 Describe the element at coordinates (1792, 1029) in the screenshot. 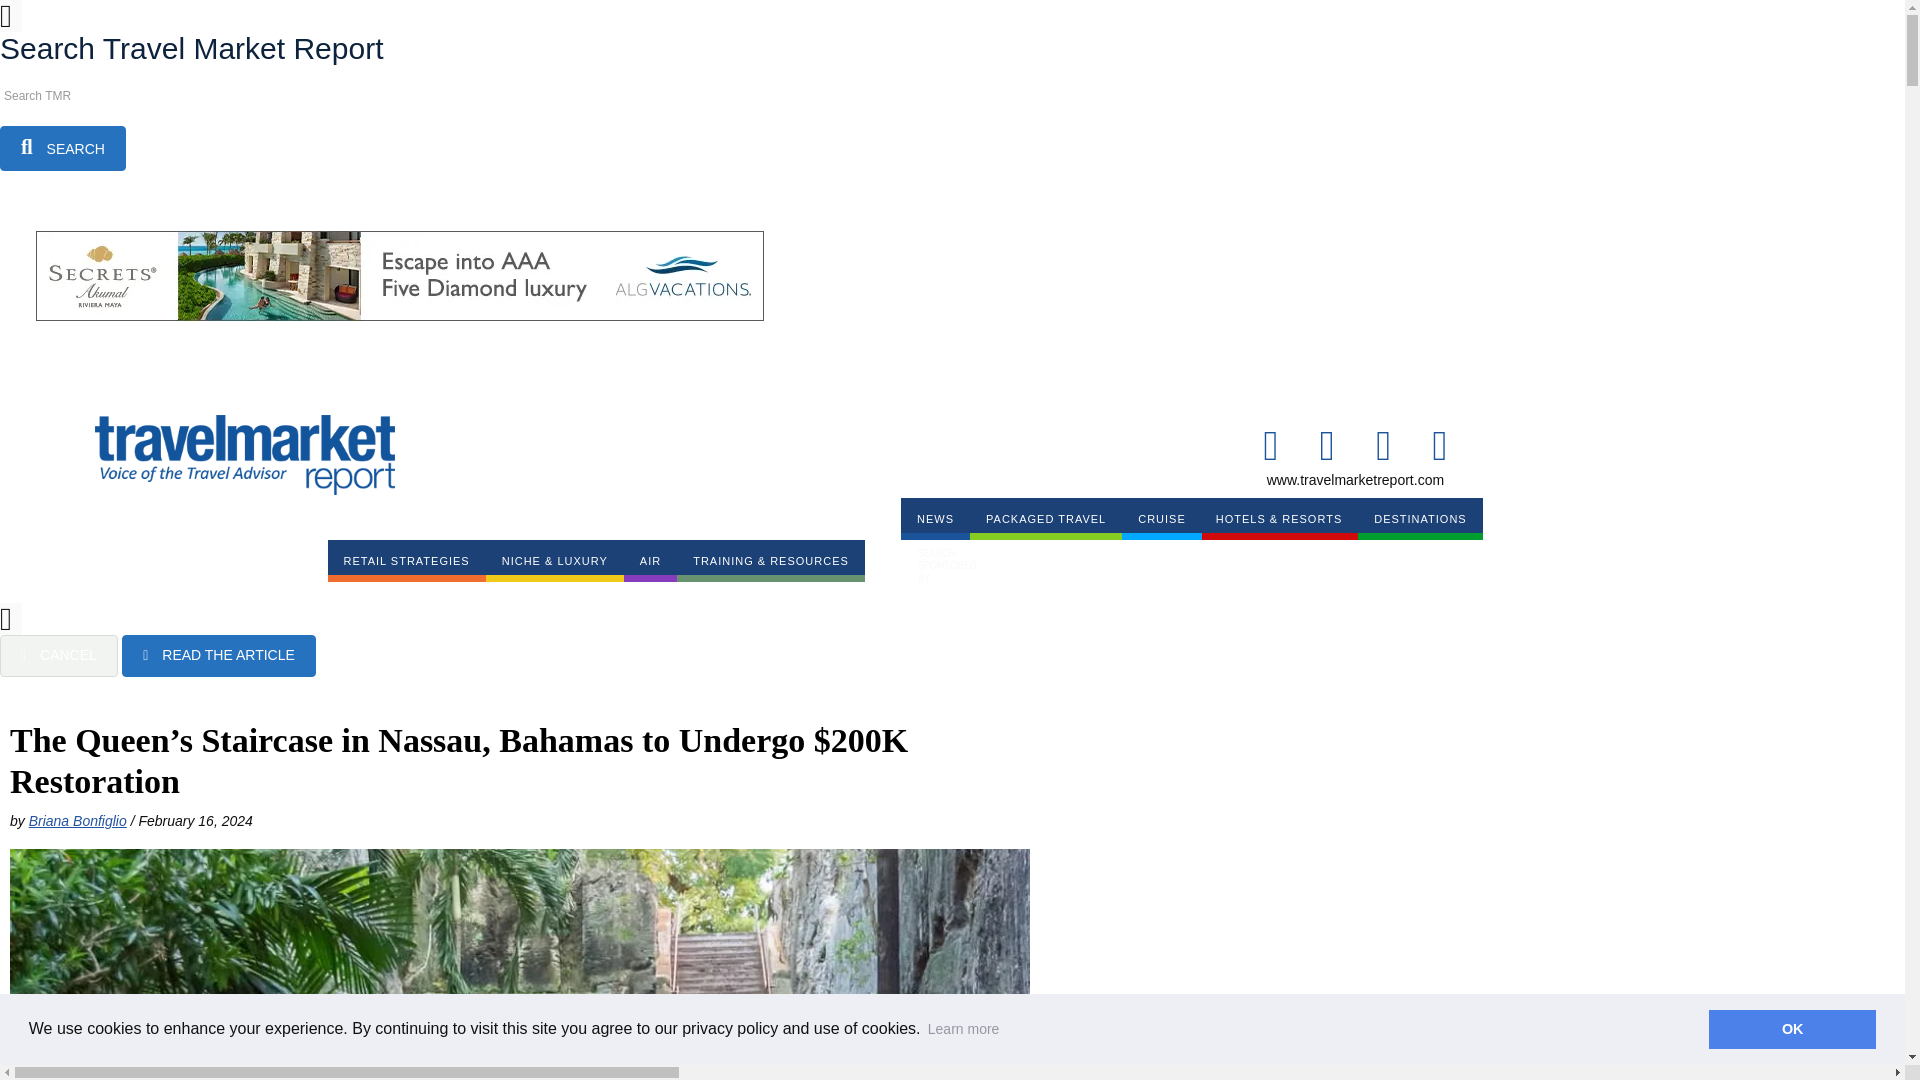

I see `OK` at that location.